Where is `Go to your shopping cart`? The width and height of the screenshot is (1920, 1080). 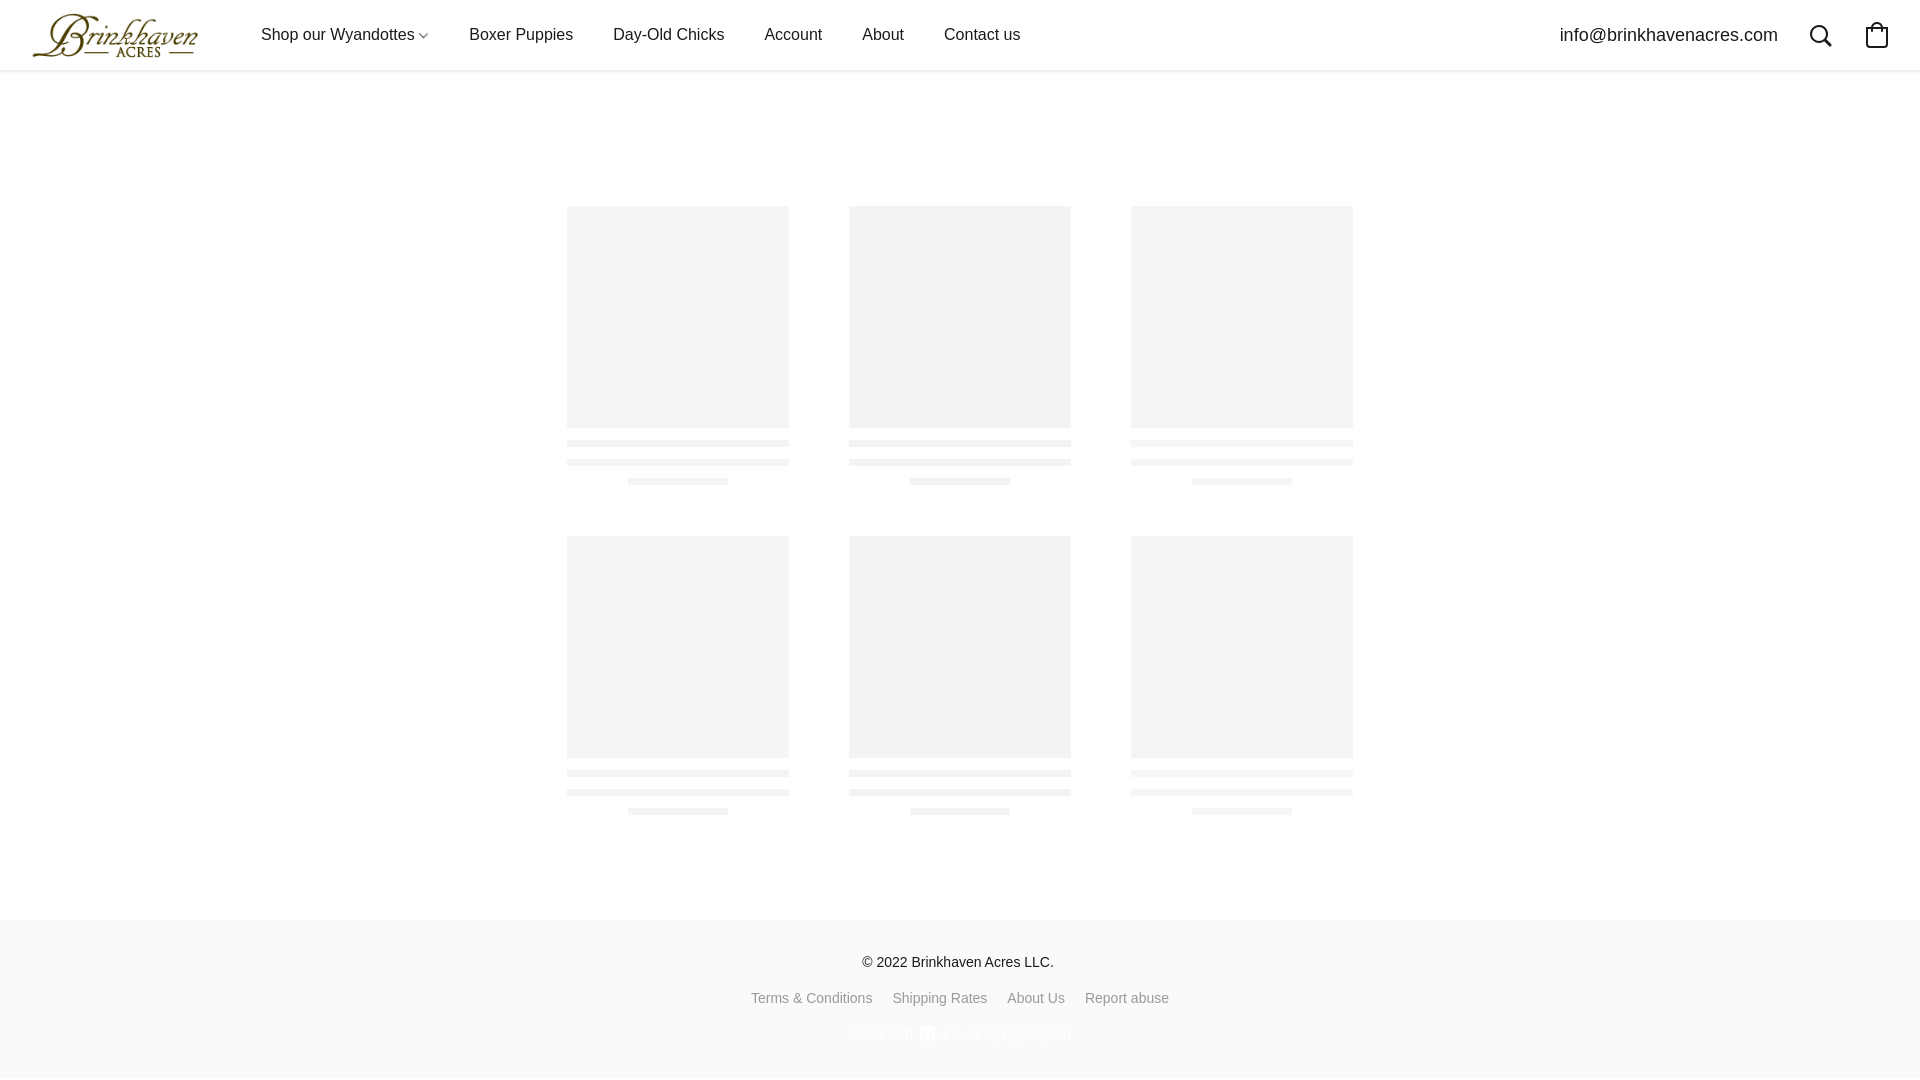
Go to your shopping cart is located at coordinates (1876, 34).